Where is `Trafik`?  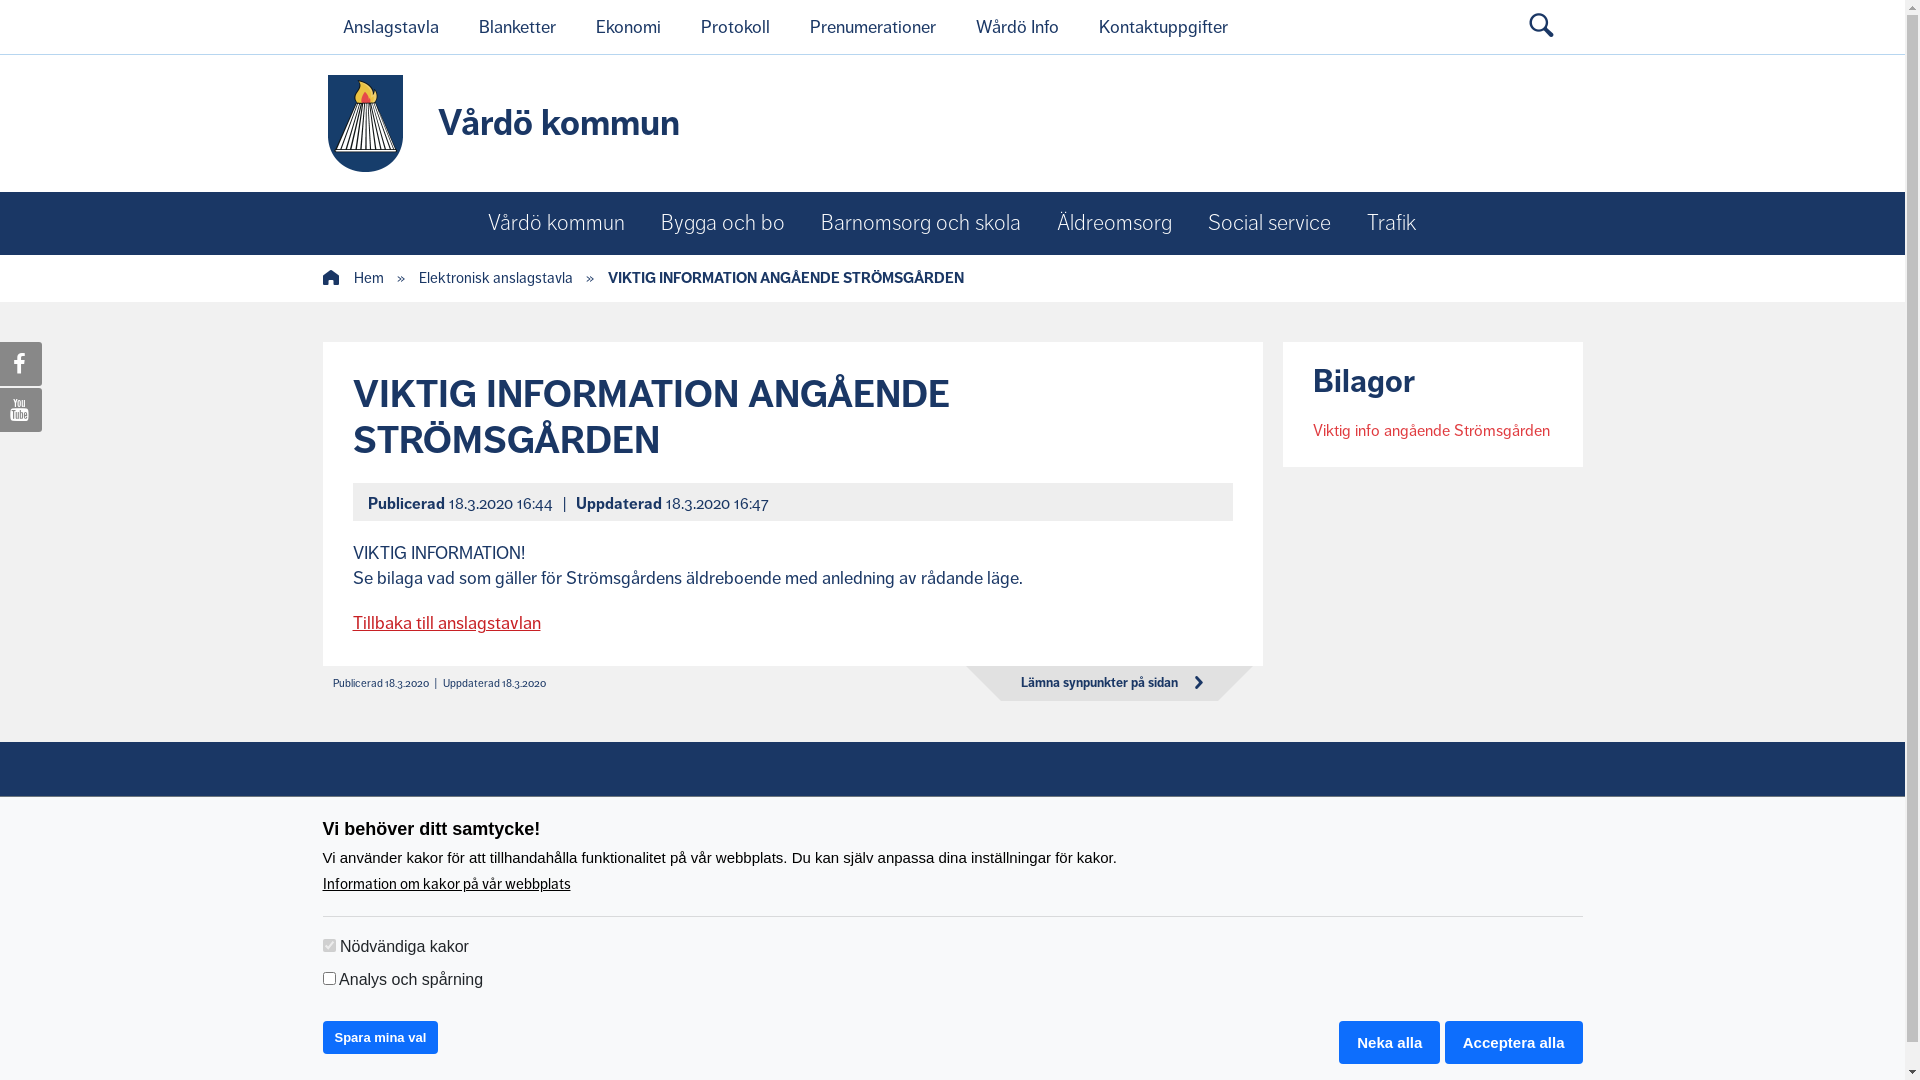
Trafik is located at coordinates (1392, 224).